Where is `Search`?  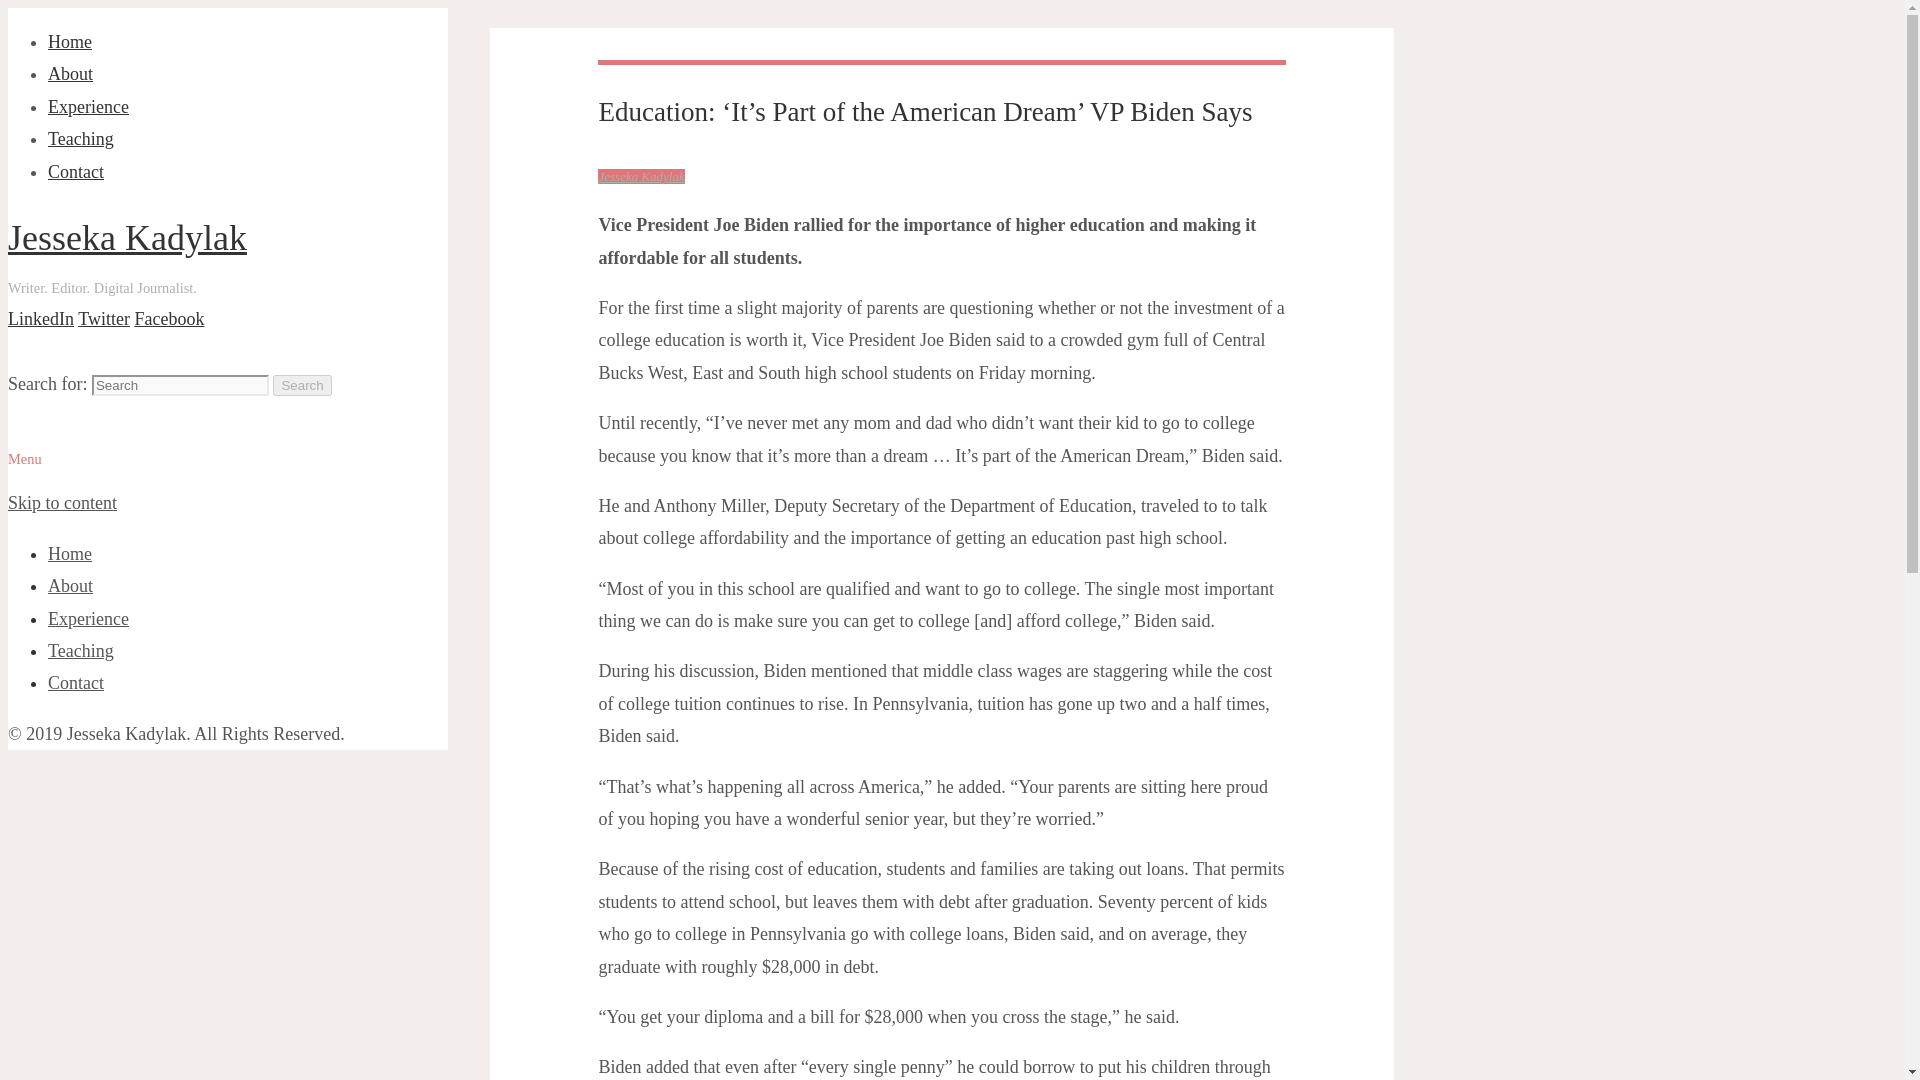
Search is located at coordinates (301, 385).